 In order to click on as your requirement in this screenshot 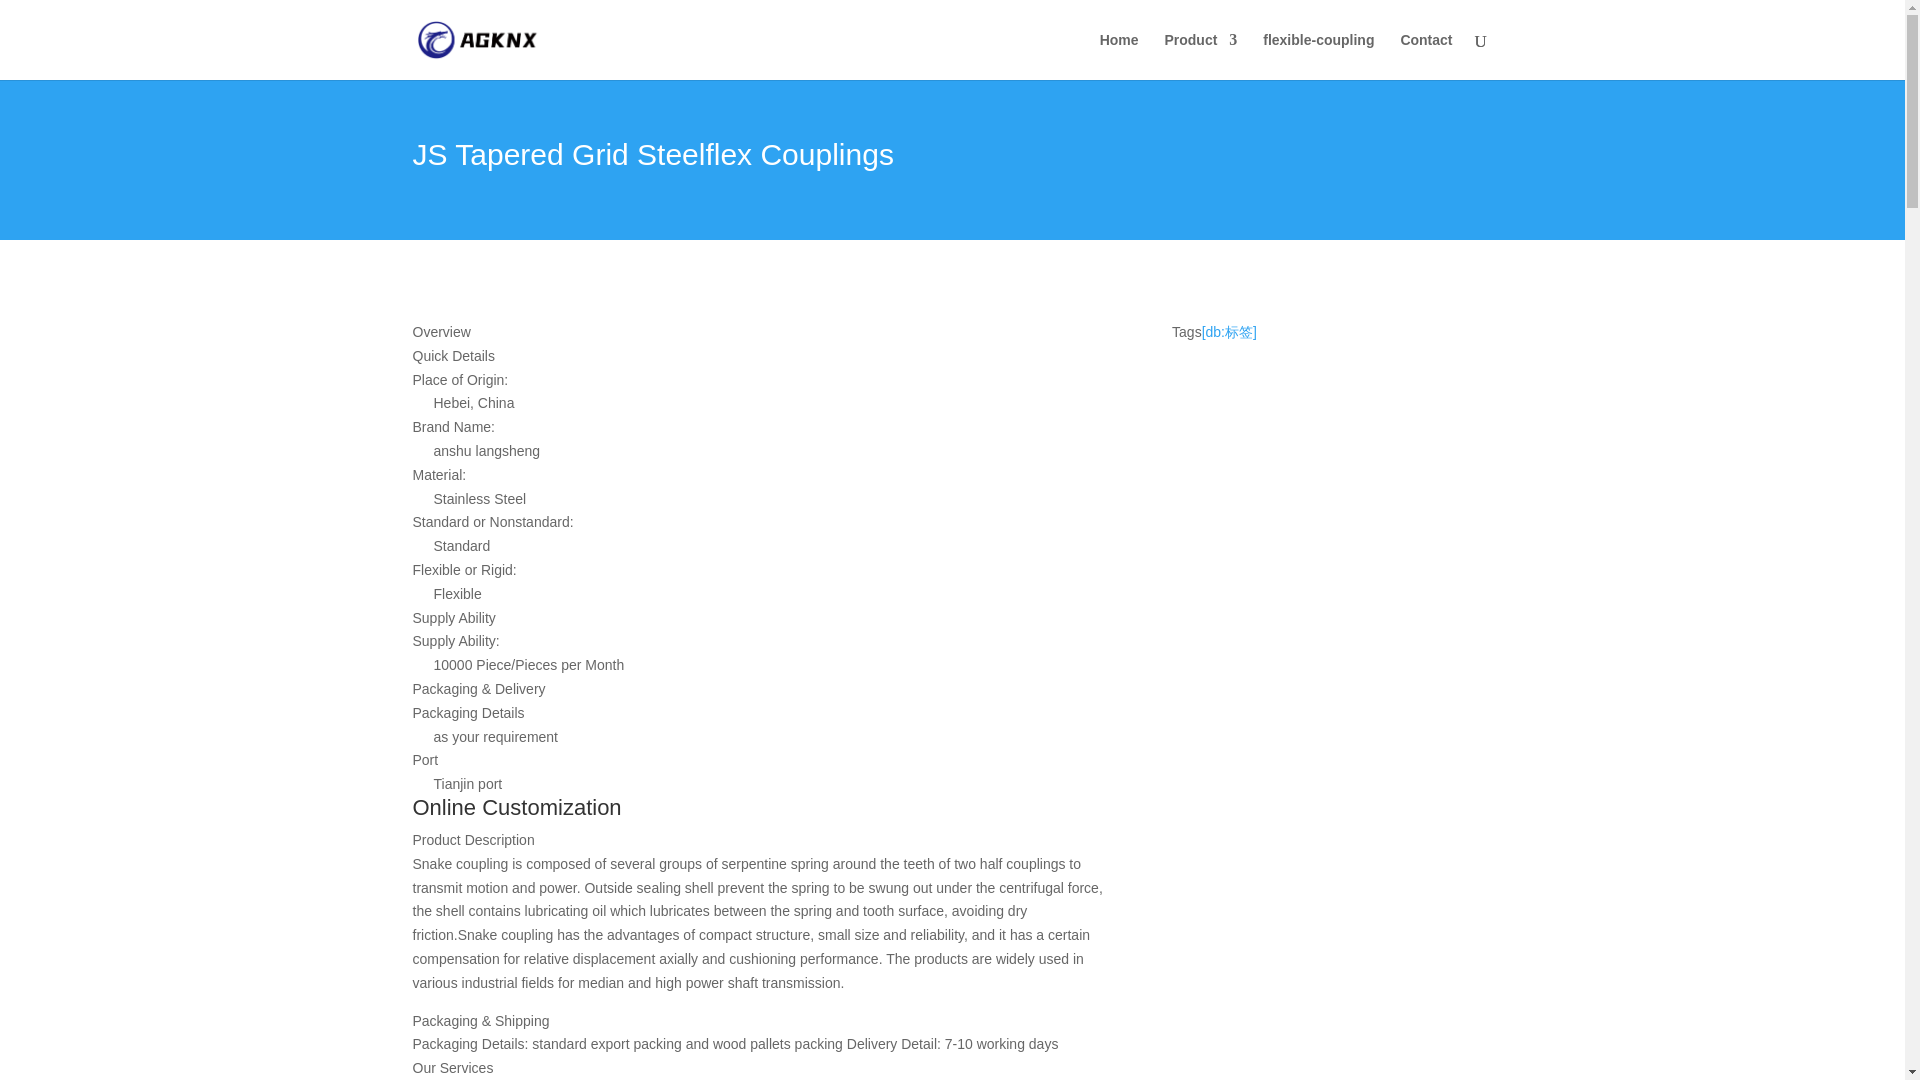, I will do `click(773, 737)`.